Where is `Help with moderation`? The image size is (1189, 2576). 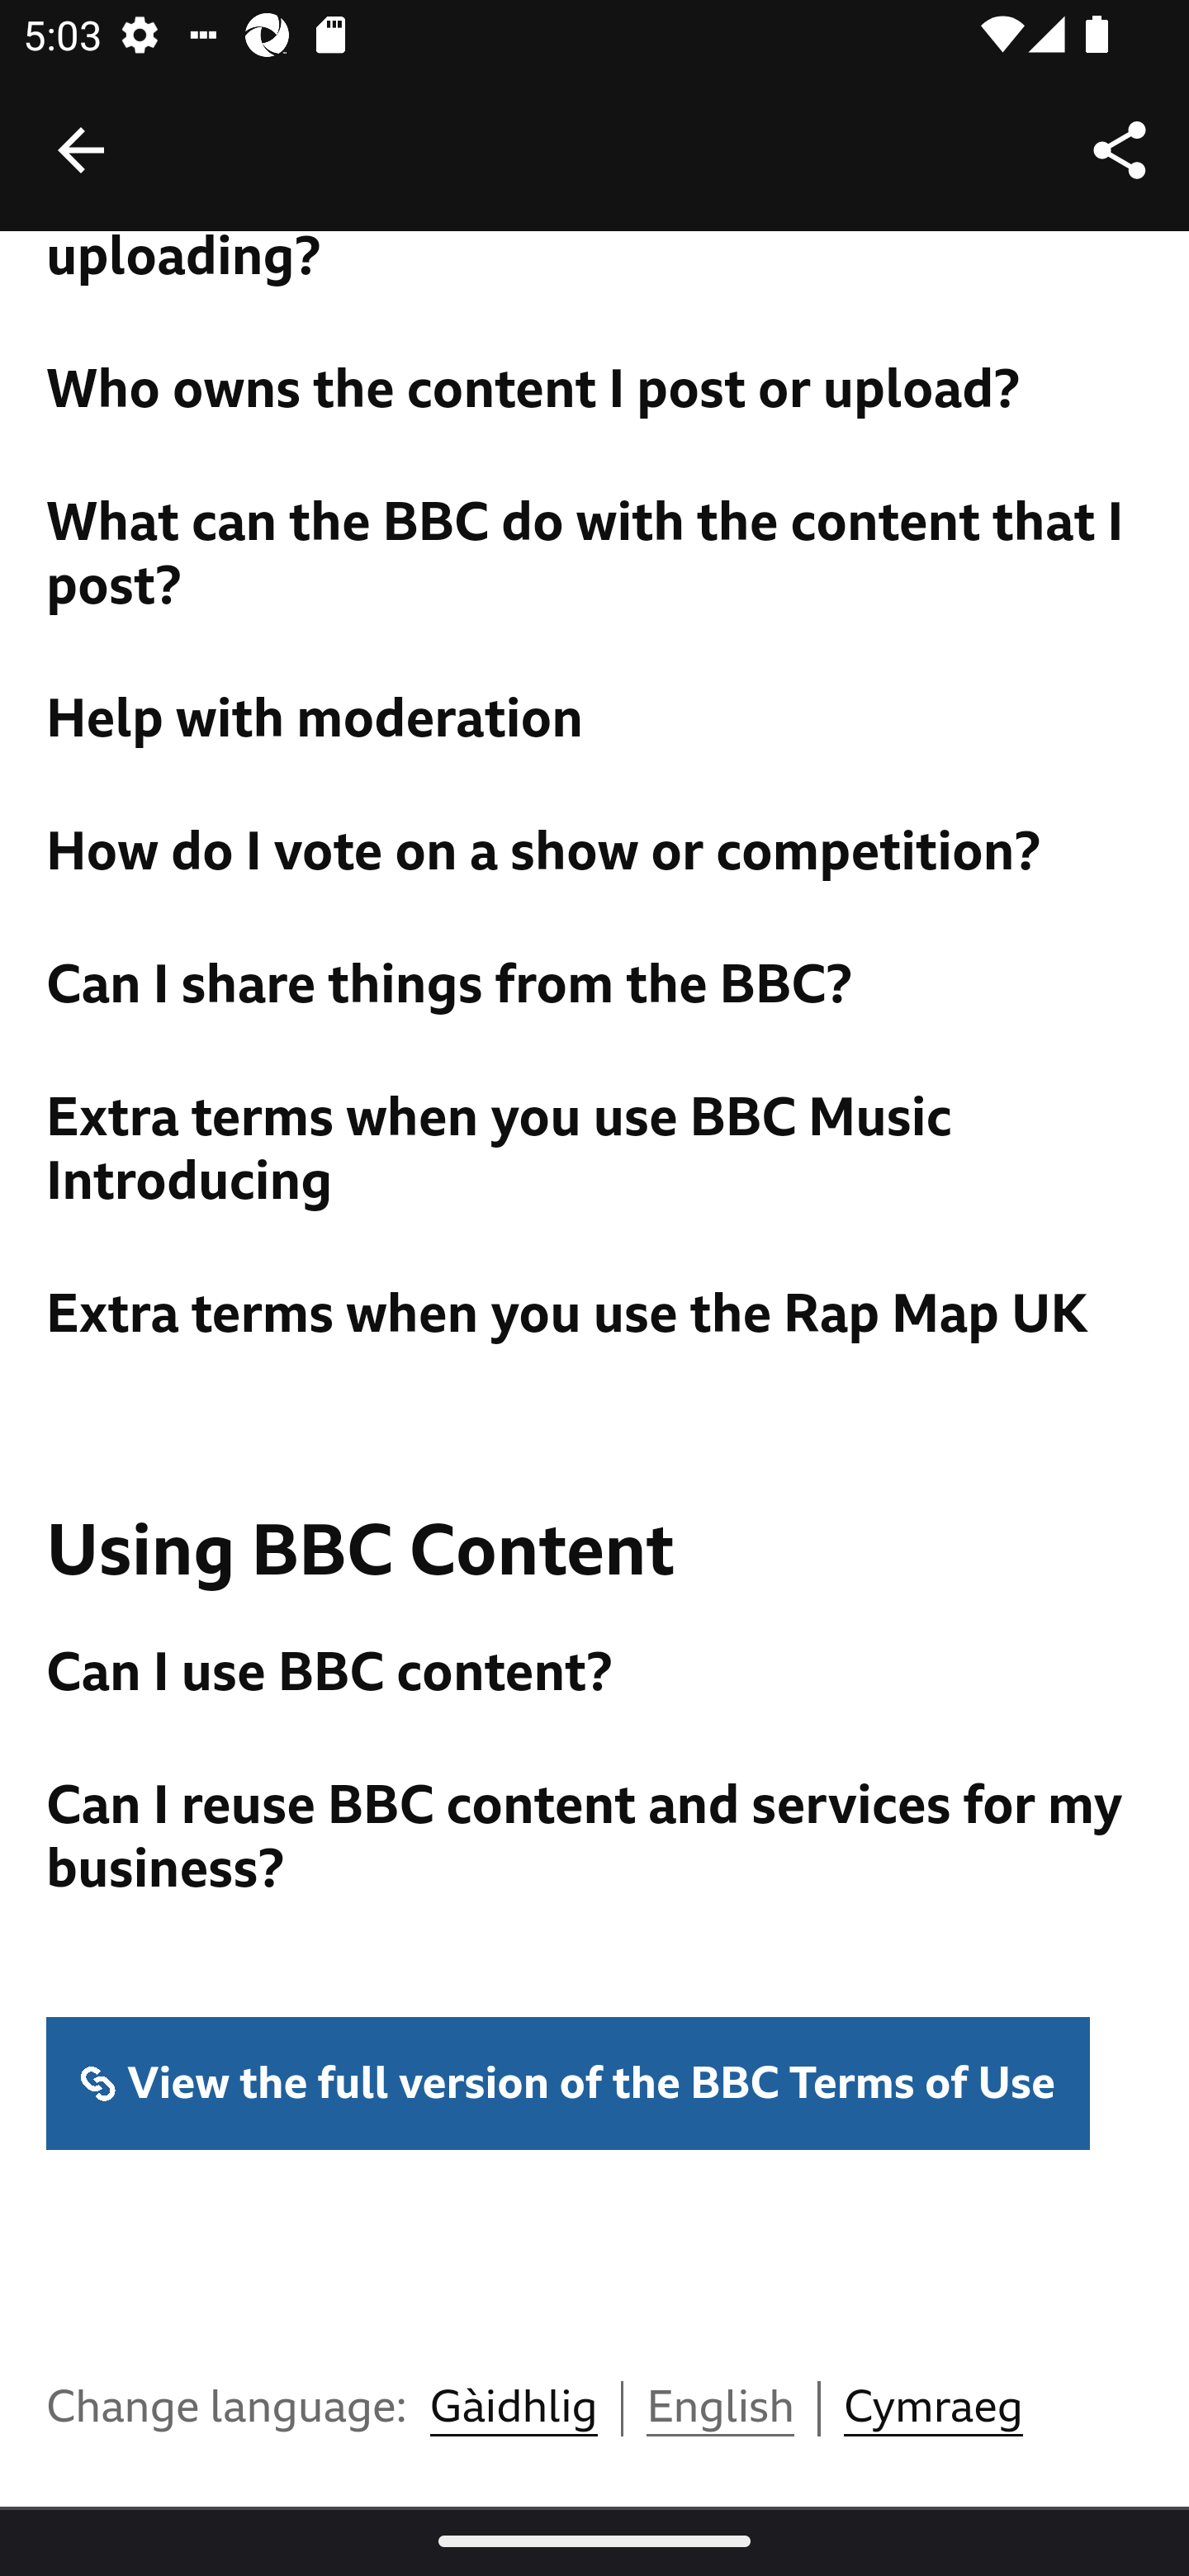 Help with moderation is located at coordinates (596, 722).